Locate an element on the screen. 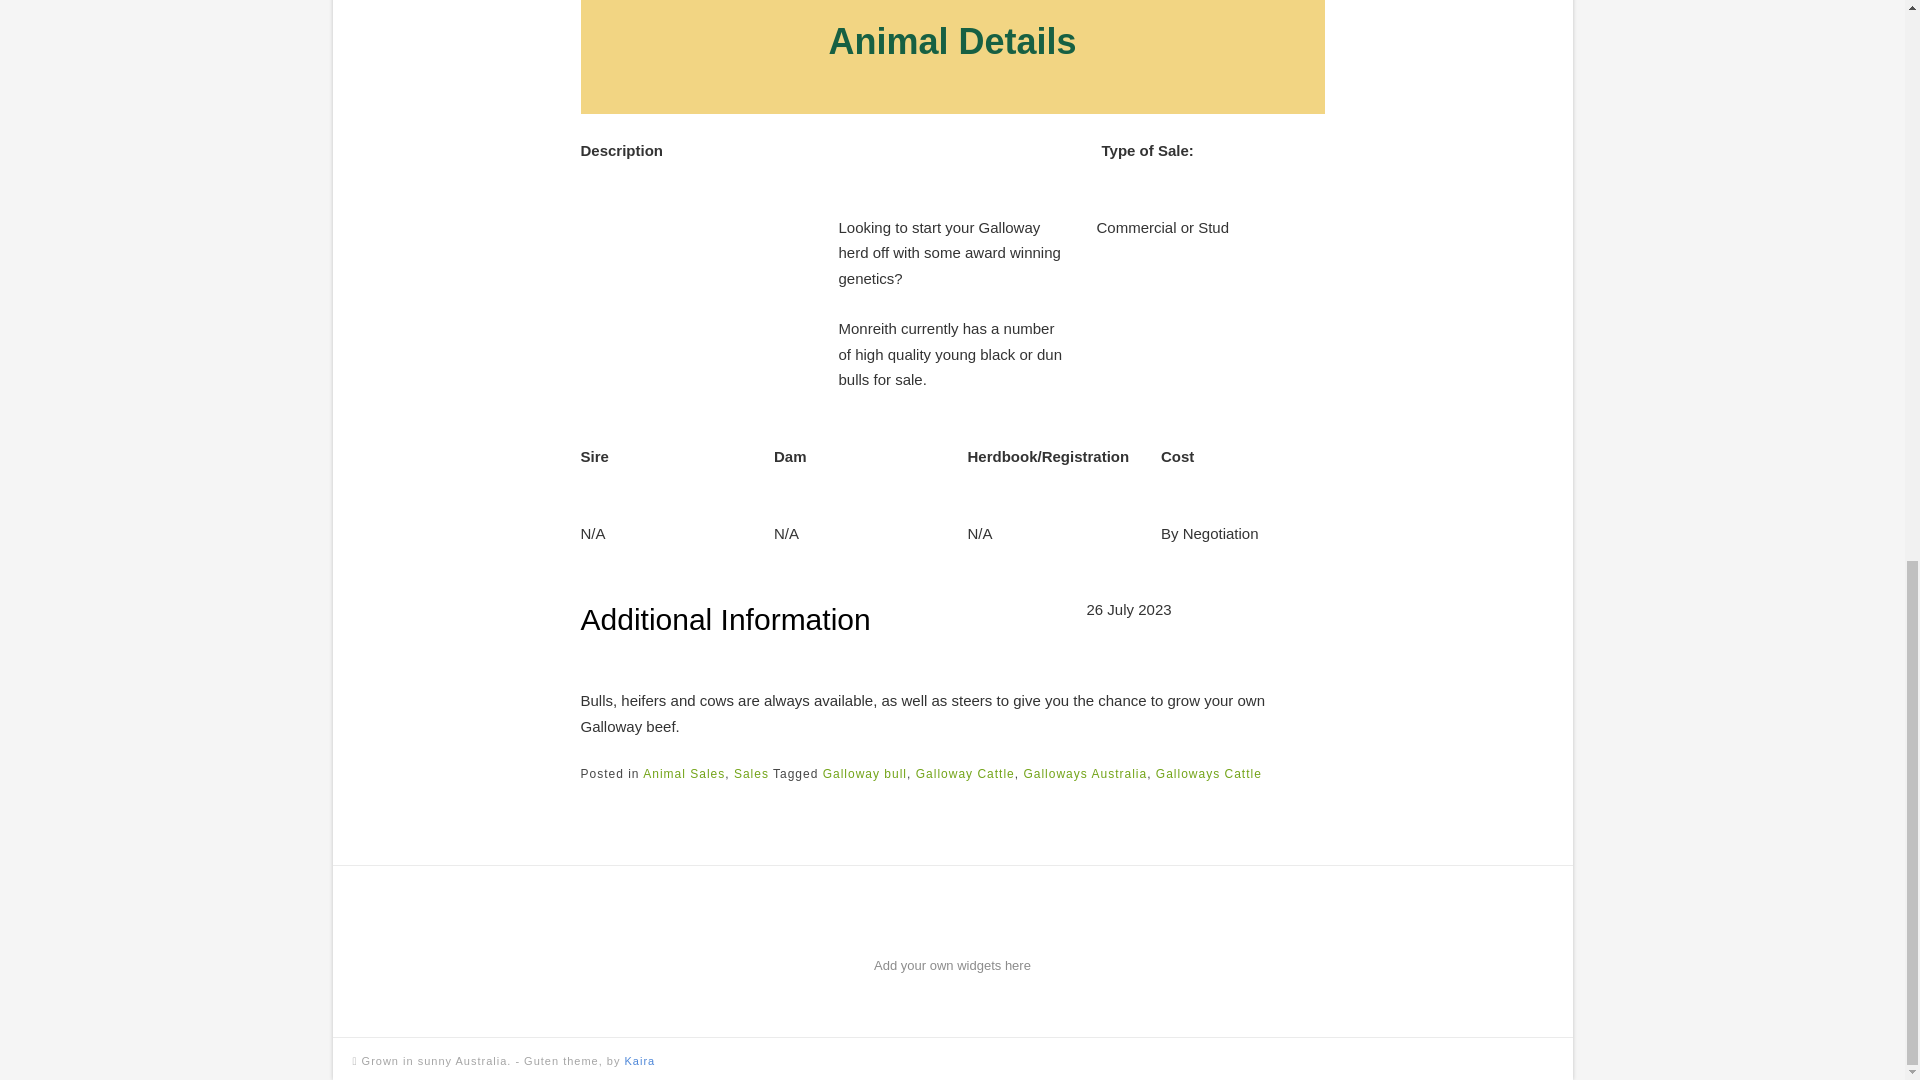 The image size is (1920, 1080). Animal Sales is located at coordinates (684, 773).